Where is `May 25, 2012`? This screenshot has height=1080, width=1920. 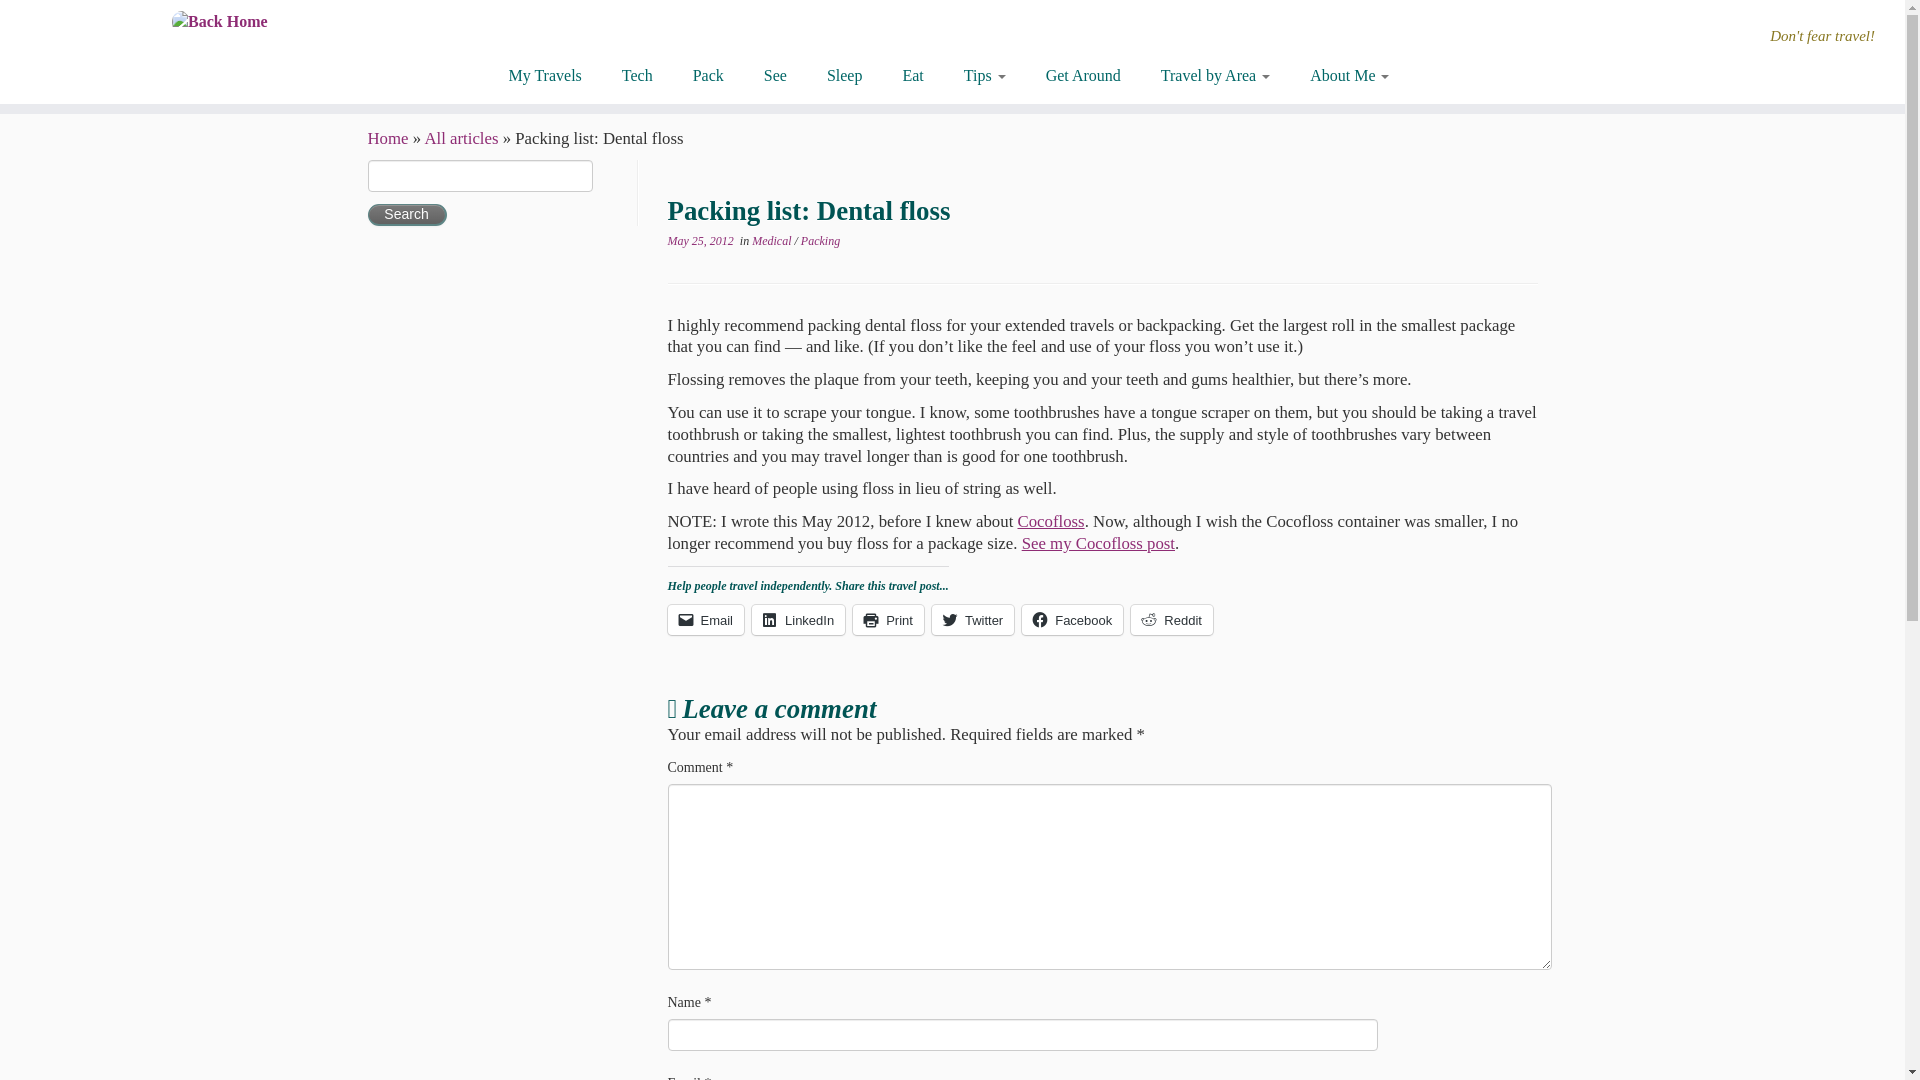
May 25, 2012 is located at coordinates (700, 241).